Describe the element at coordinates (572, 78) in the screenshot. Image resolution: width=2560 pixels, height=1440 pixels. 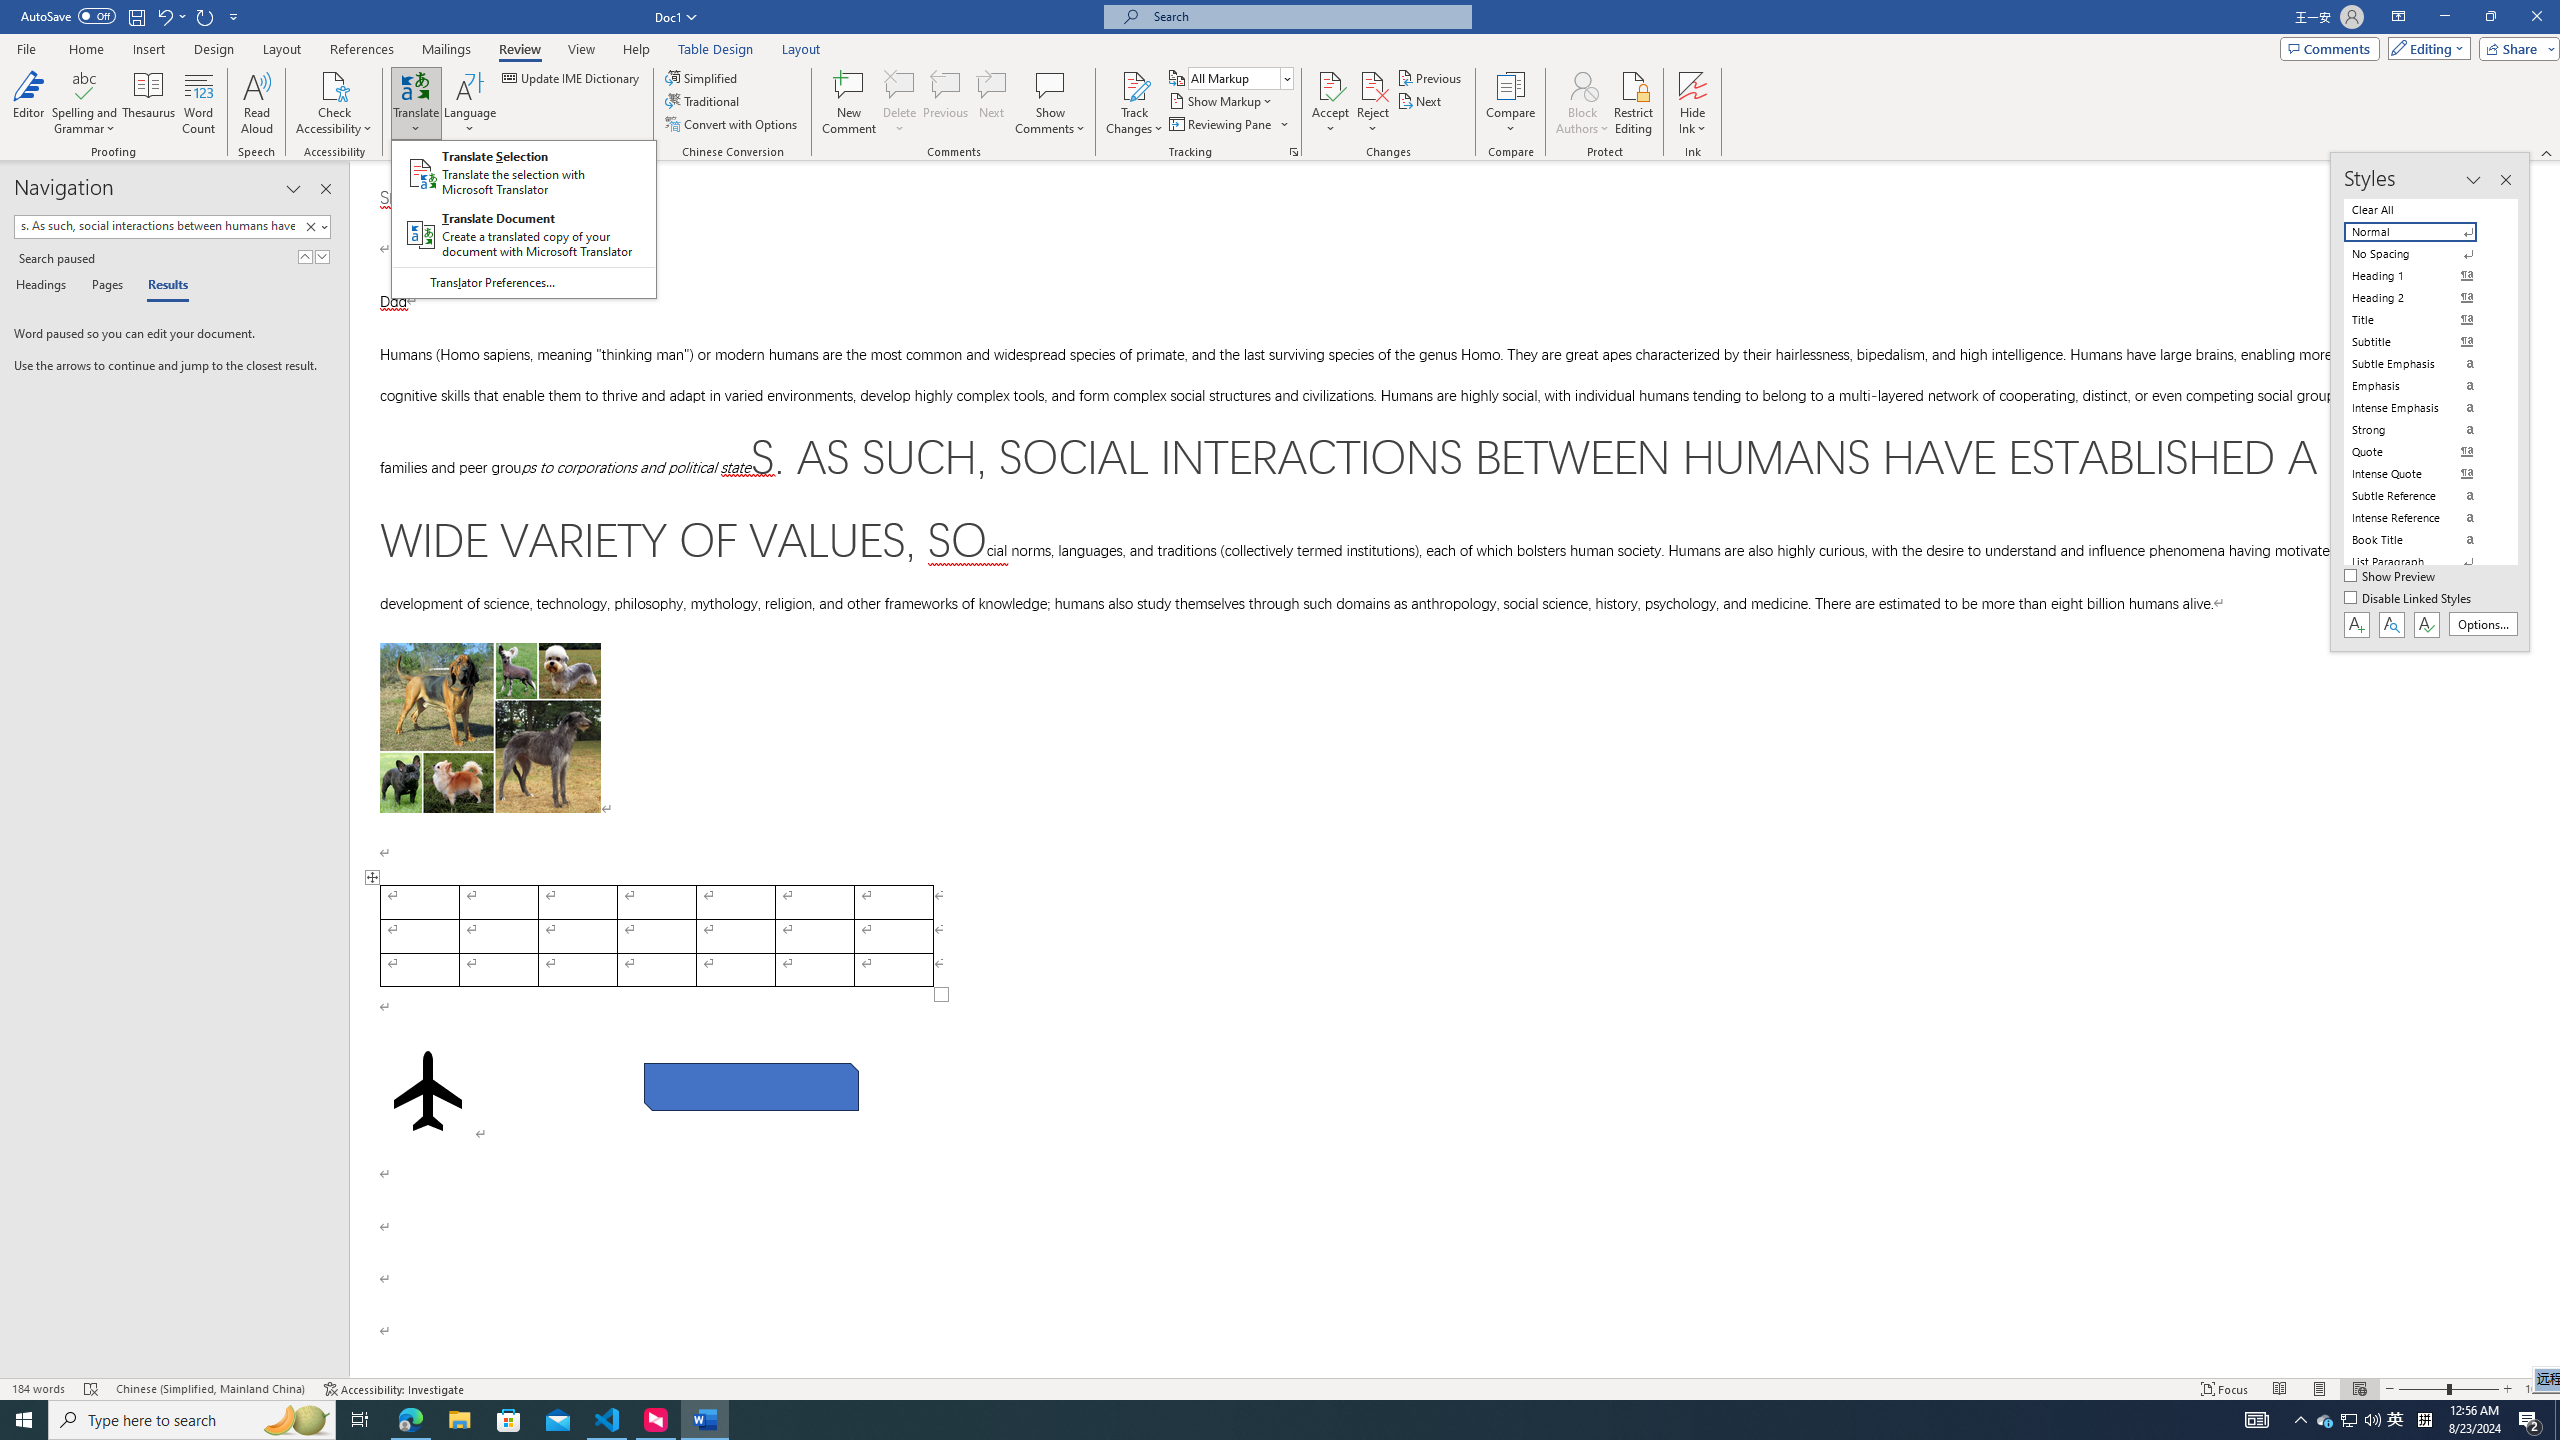
I see `Show Preview` at that location.